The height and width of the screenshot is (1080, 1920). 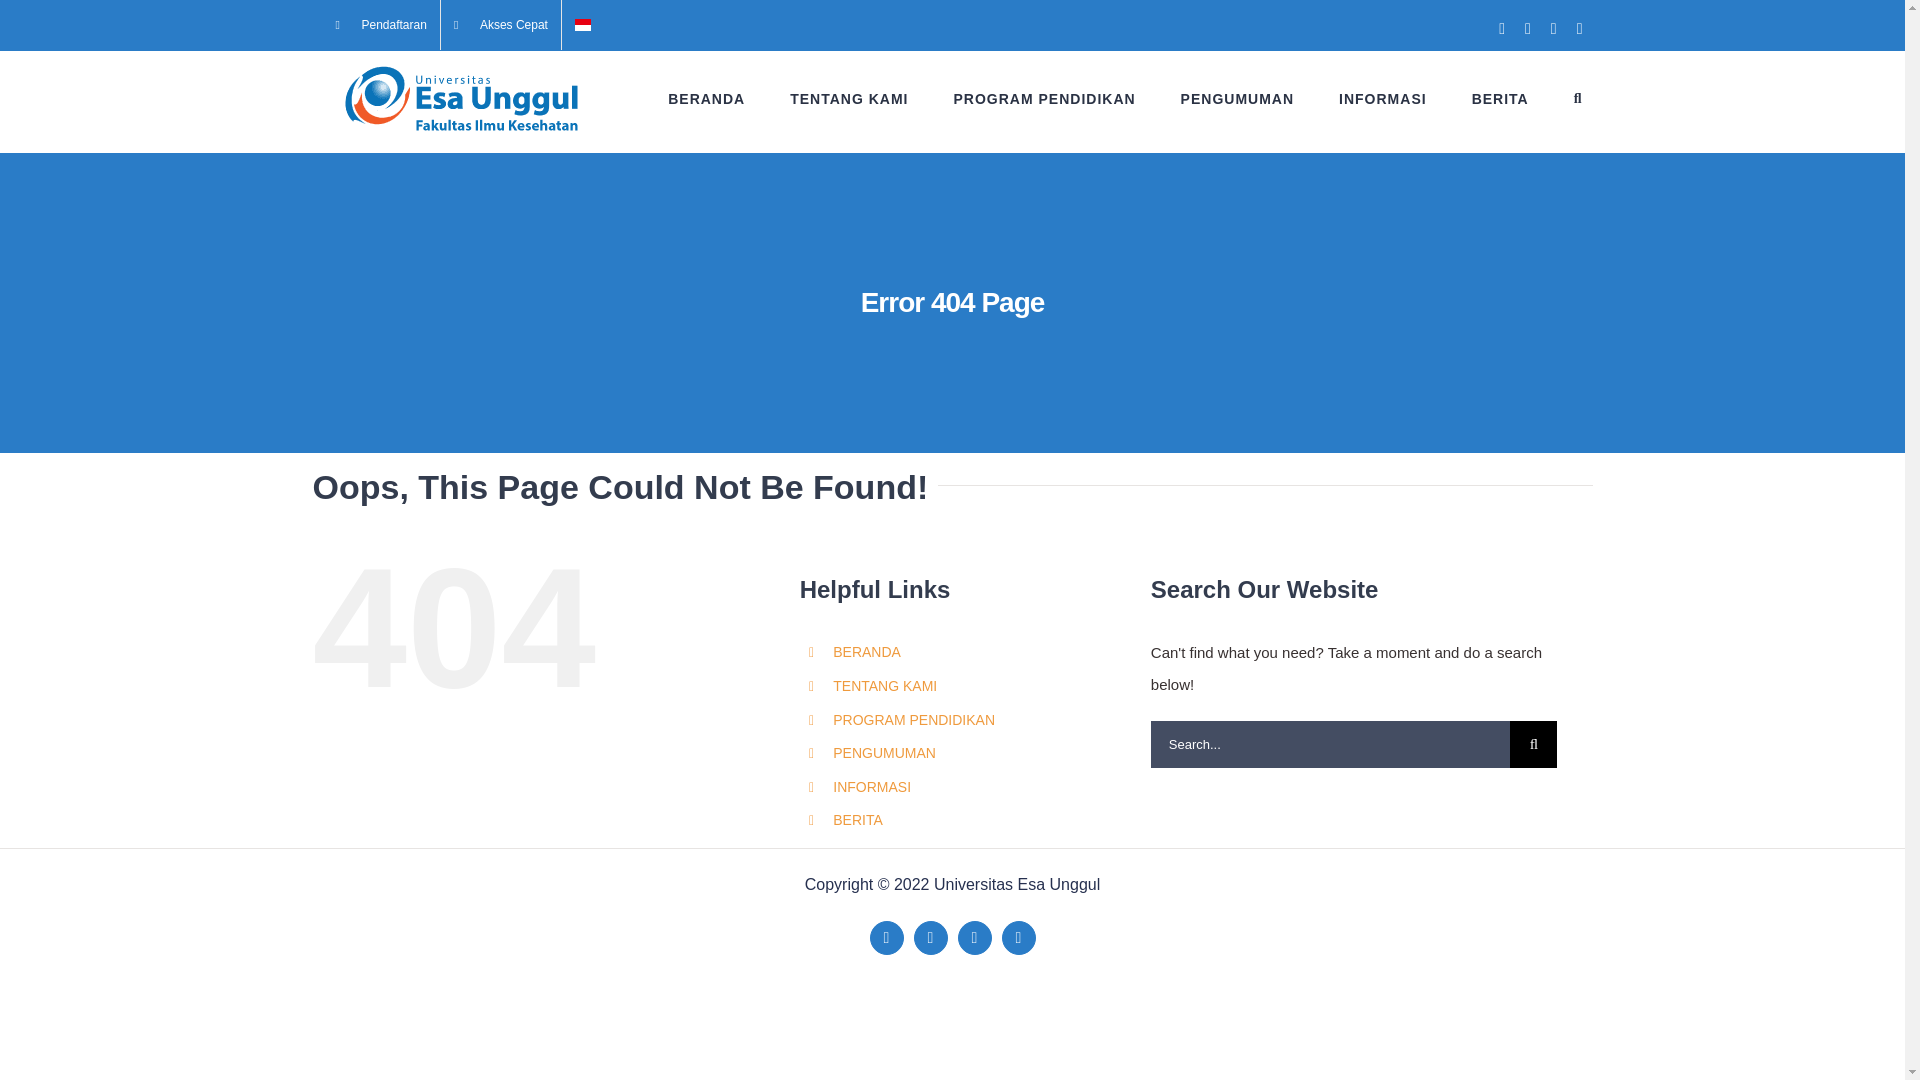 I want to click on YouTube, so click(x=975, y=938).